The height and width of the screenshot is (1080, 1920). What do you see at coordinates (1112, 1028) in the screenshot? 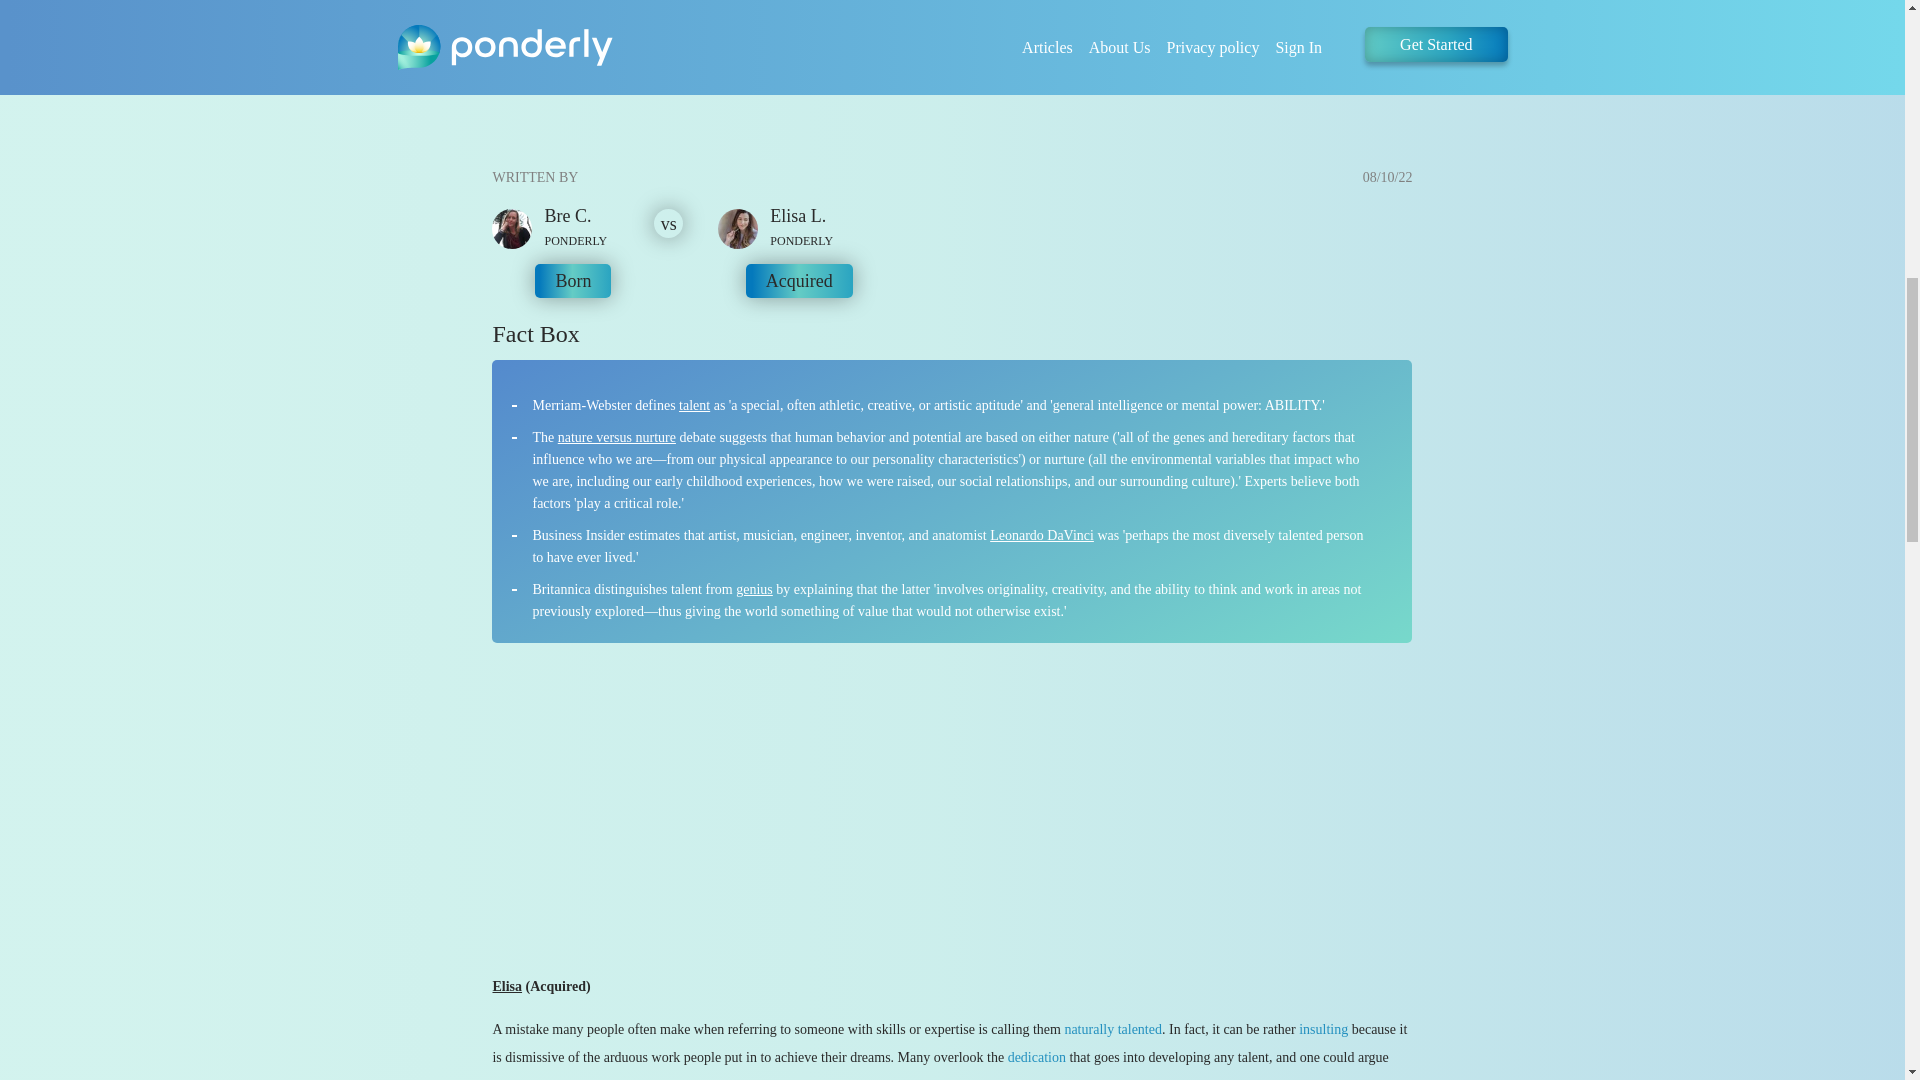
I see `naturally talented` at bounding box center [1112, 1028].